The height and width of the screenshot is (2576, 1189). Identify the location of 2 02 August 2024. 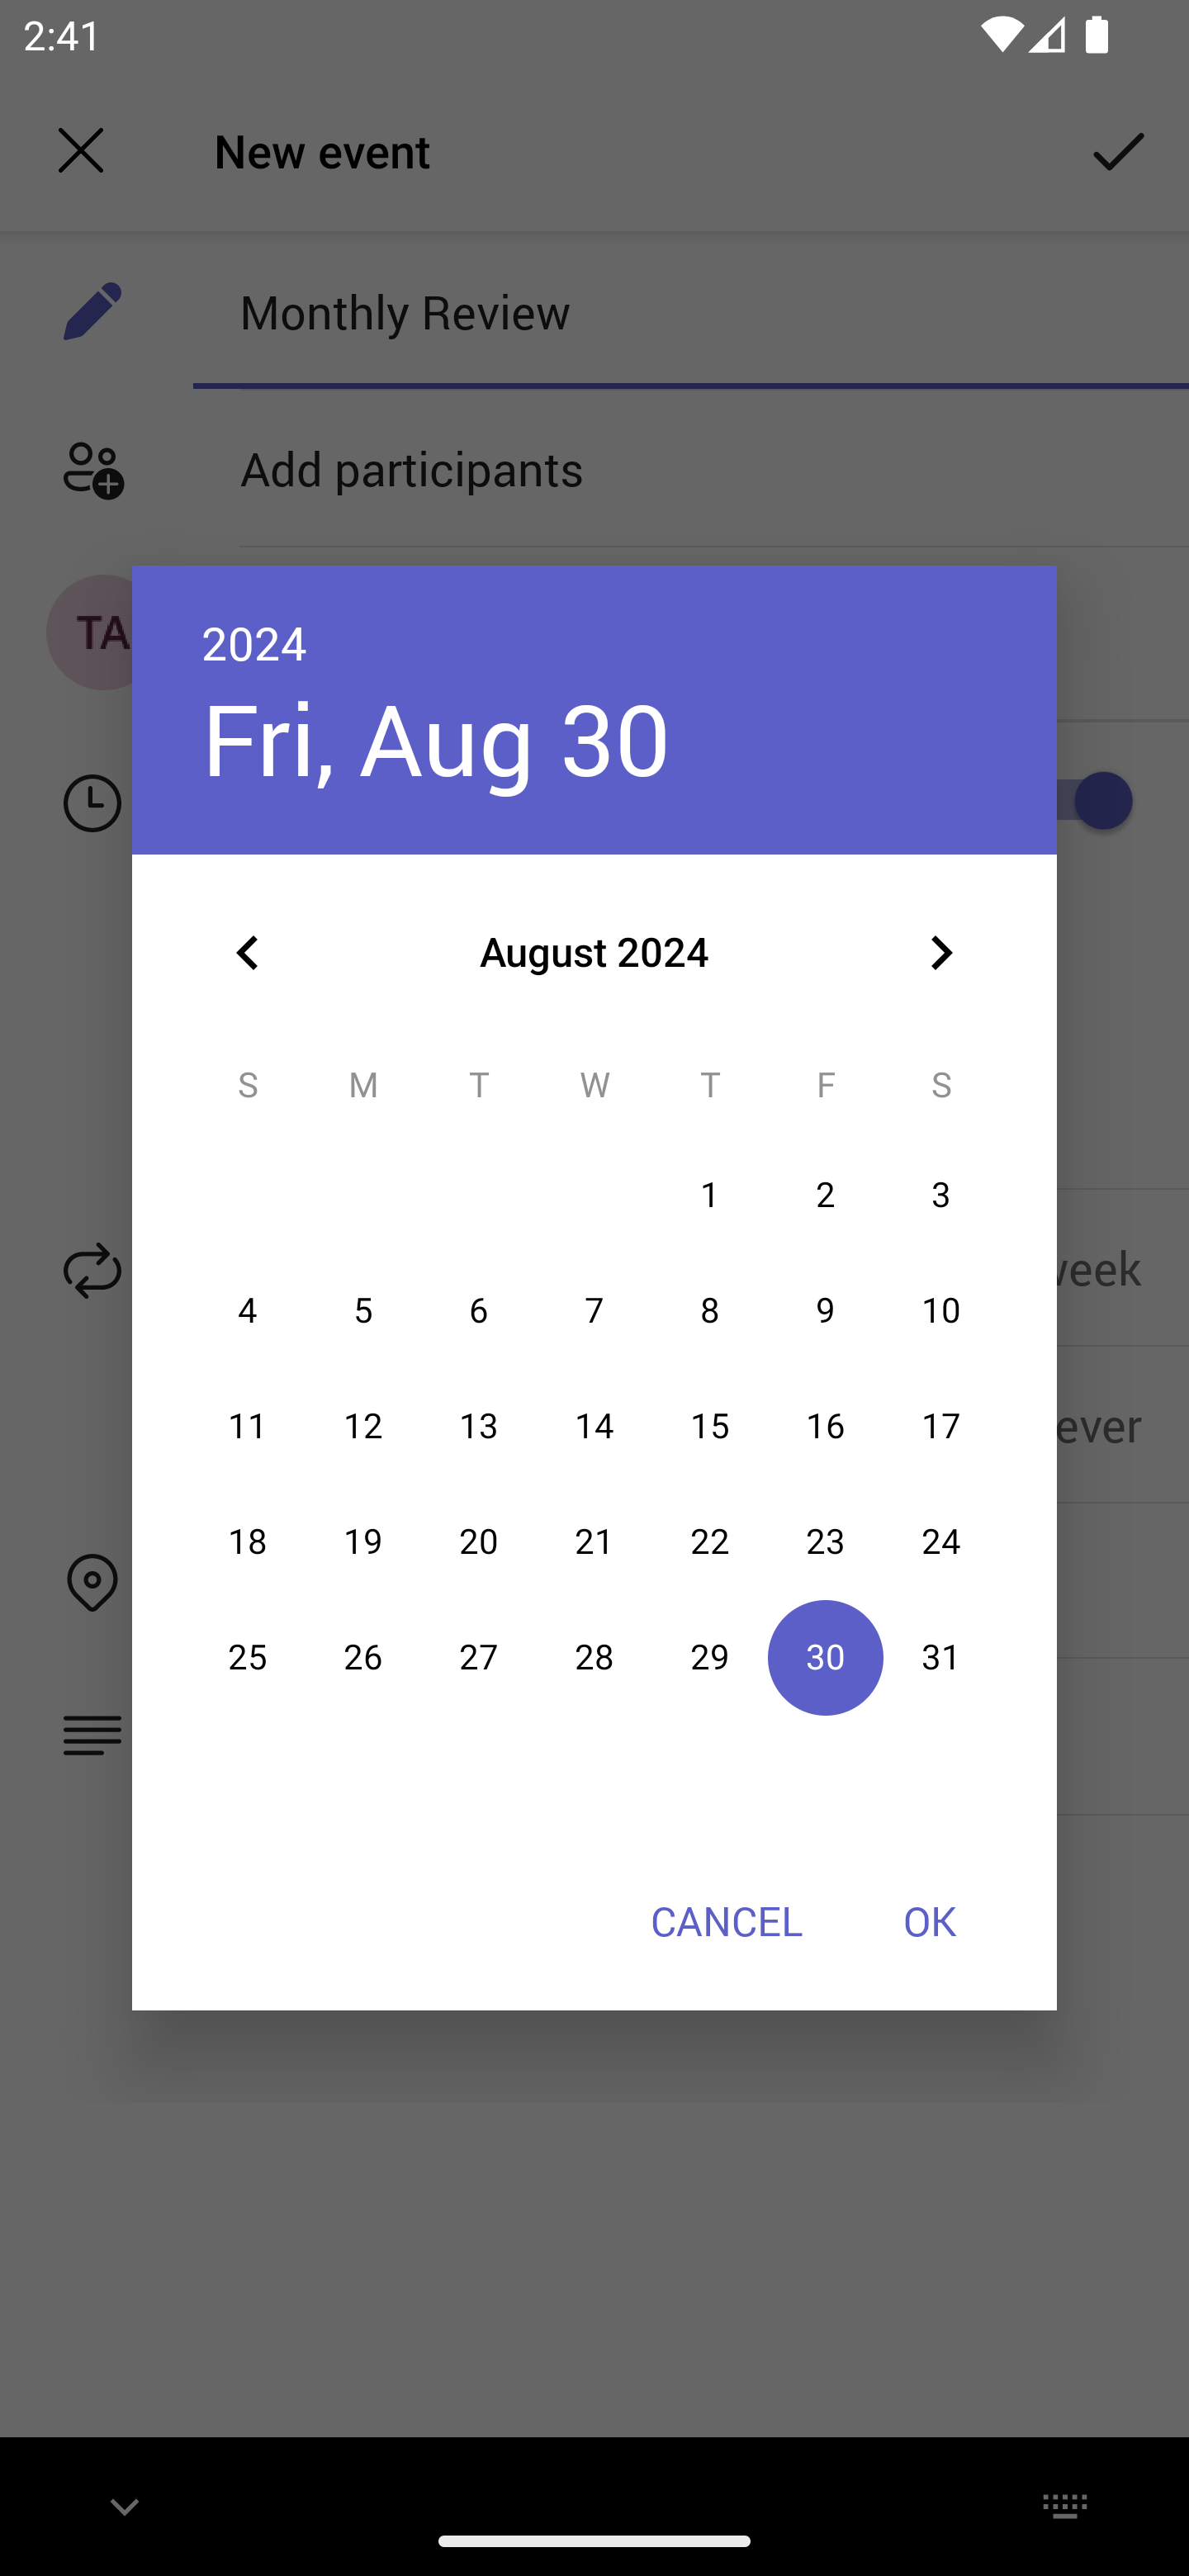
(826, 1196).